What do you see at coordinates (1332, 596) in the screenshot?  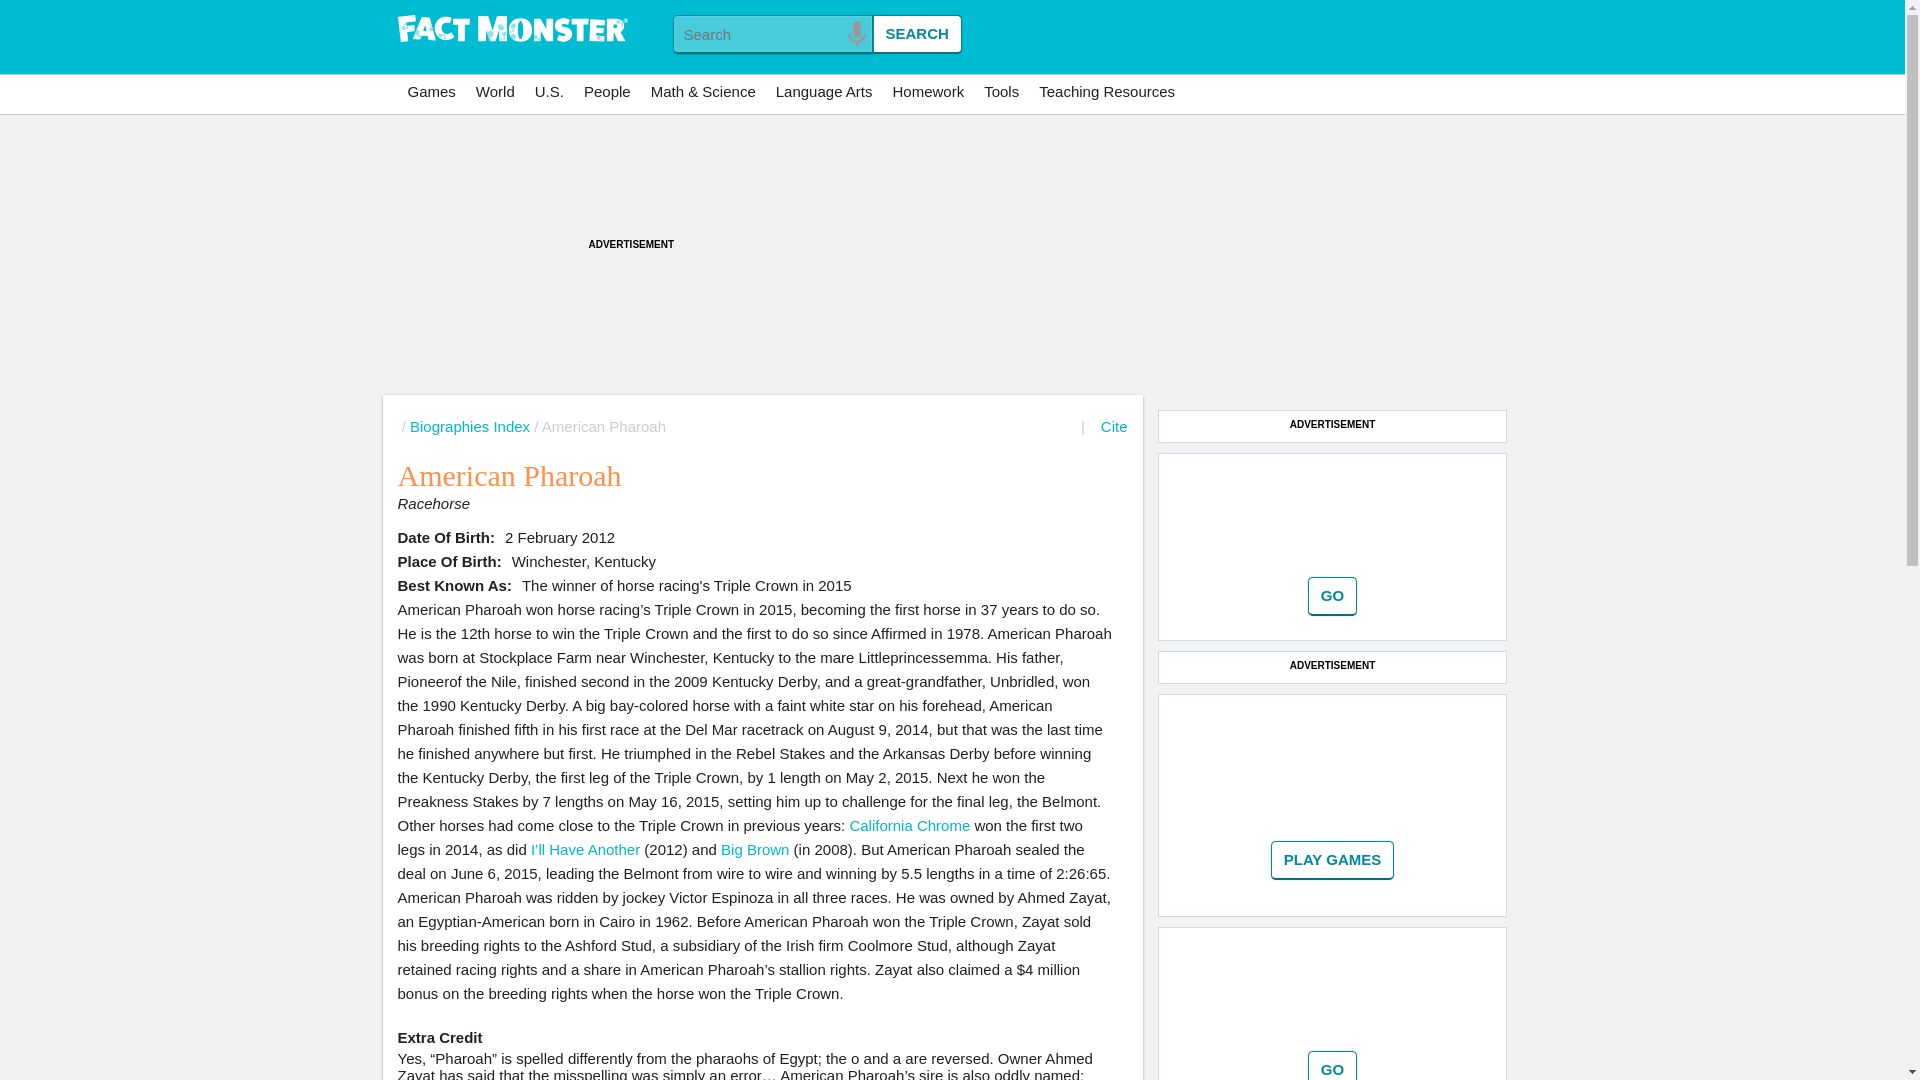 I see `Go` at bounding box center [1332, 596].